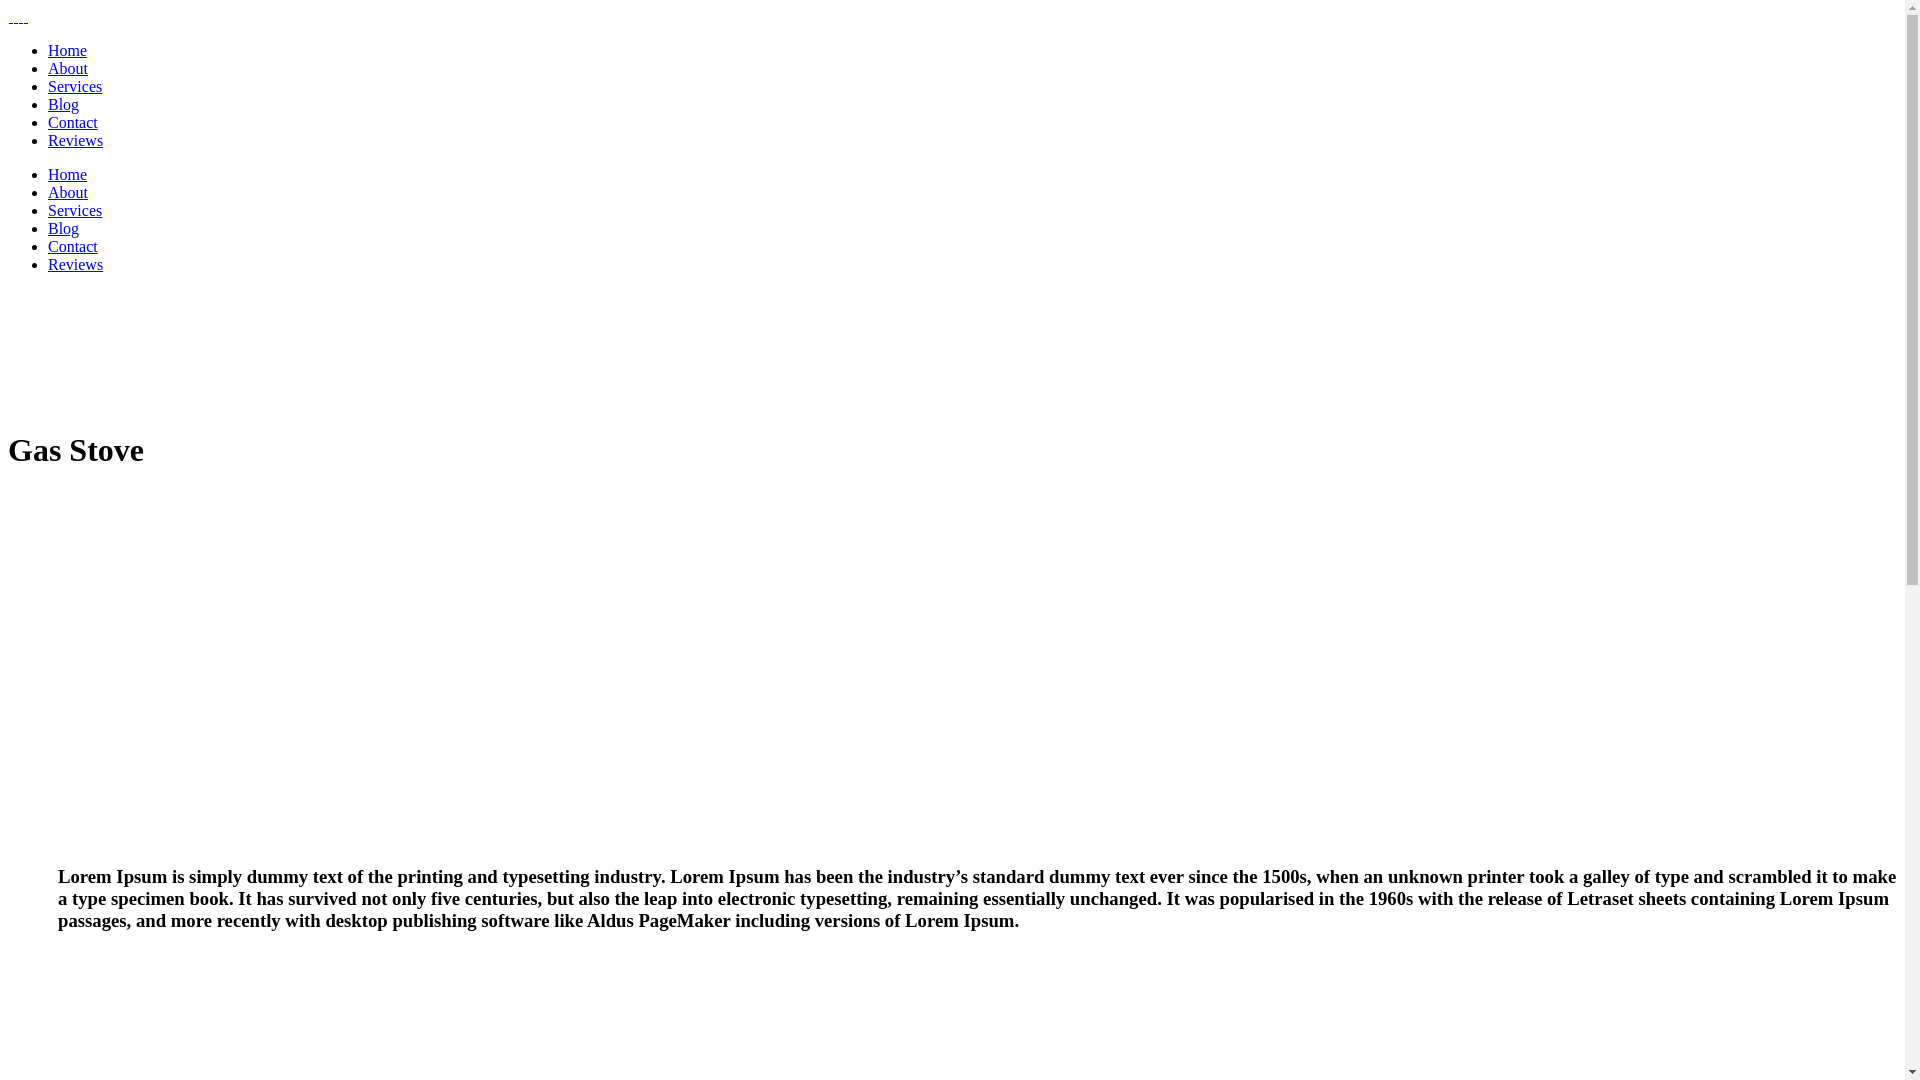 Image resolution: width=1920 pixels, height=1080 pixels. Describe the element at coordinates (75, 86) in the screenshot. I see `Services` at that location.